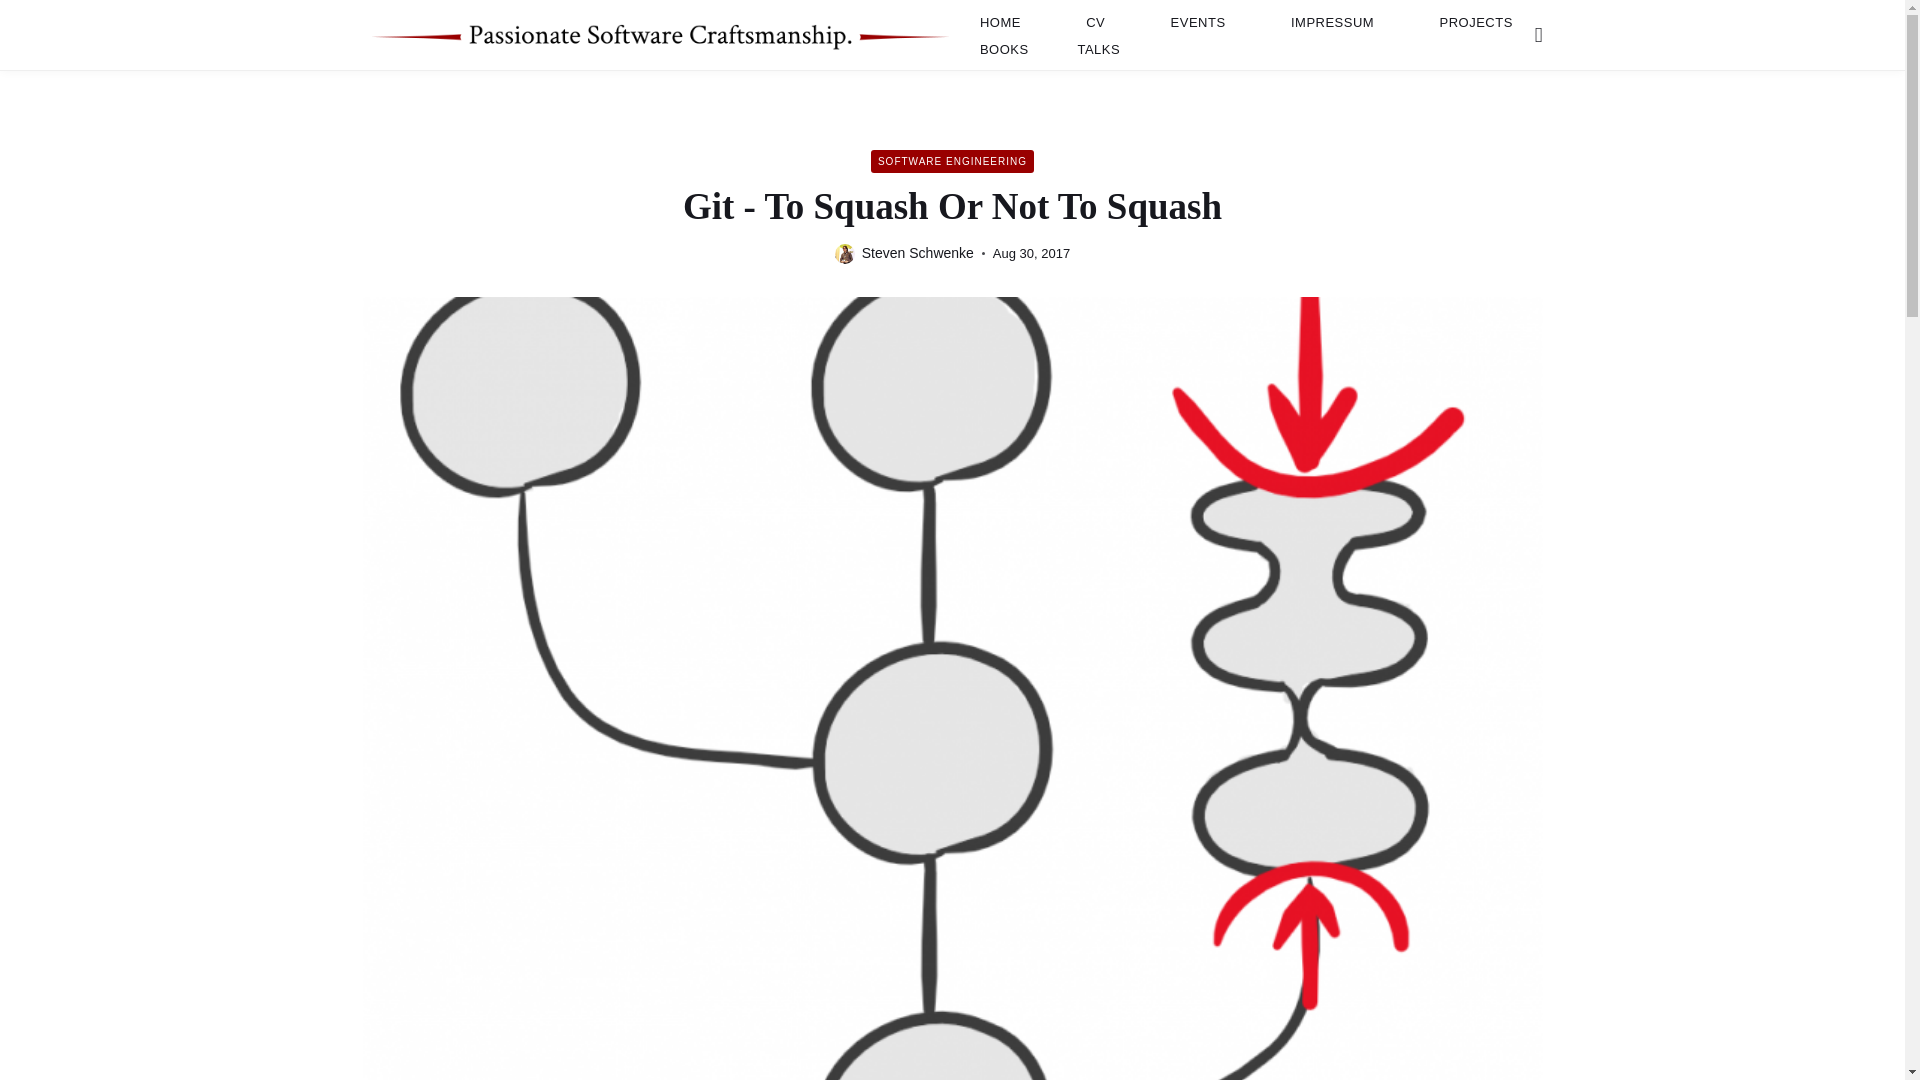 The height and width of the screenshot is (1080, 1920). What do you see at coordinates (1475, 22) in the screenshot?
I see `PROJECTS` at bounding box center [1475, 22].